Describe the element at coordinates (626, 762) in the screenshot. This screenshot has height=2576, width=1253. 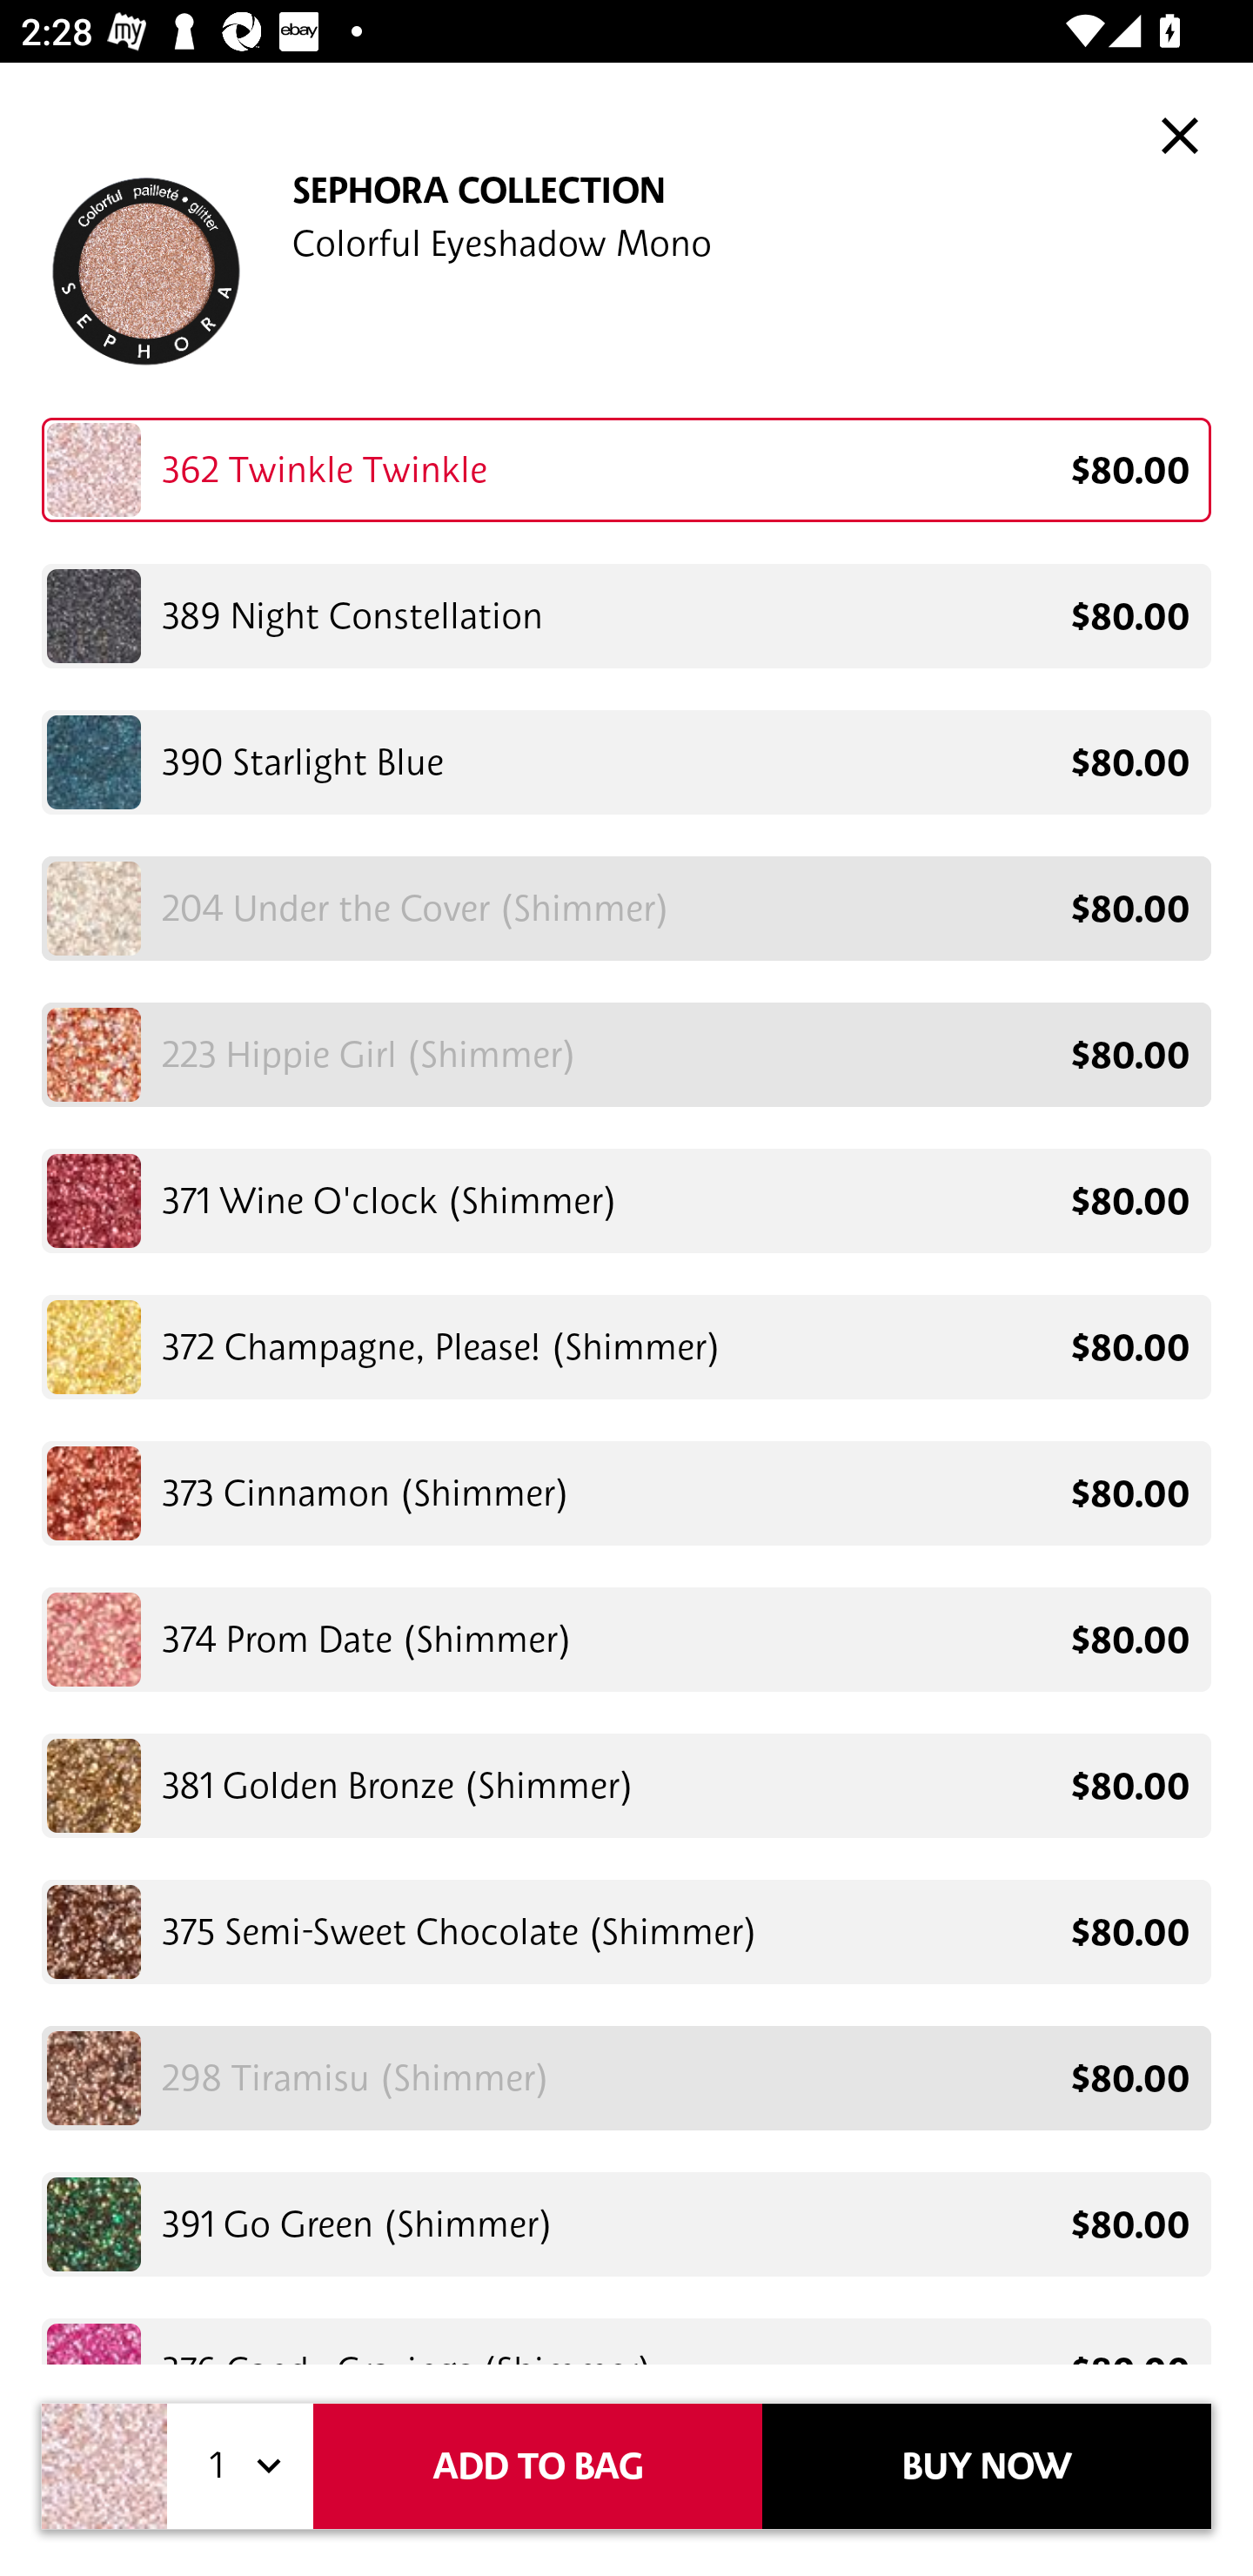
I see `390 Starlight Blue $80.00` at that location.